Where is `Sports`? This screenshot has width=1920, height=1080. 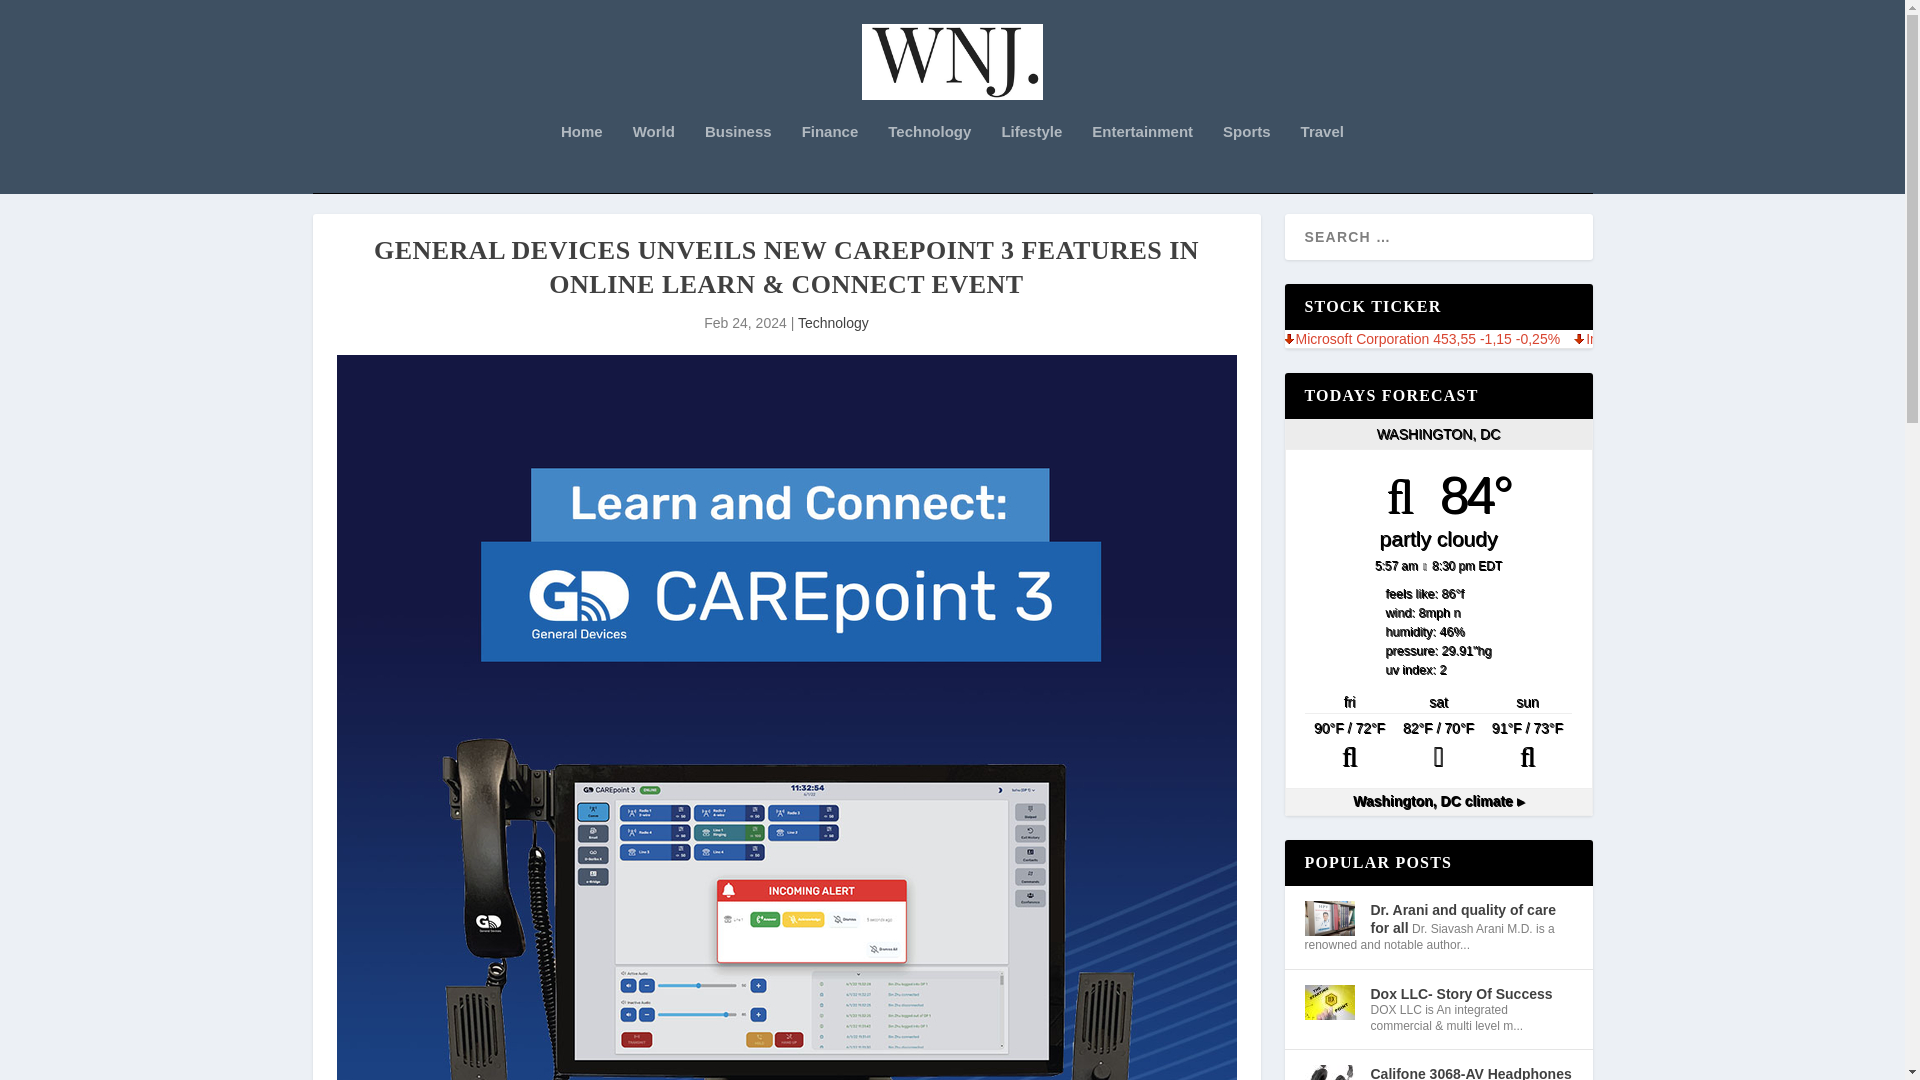
Sports is located at coordinates (1247, 158).